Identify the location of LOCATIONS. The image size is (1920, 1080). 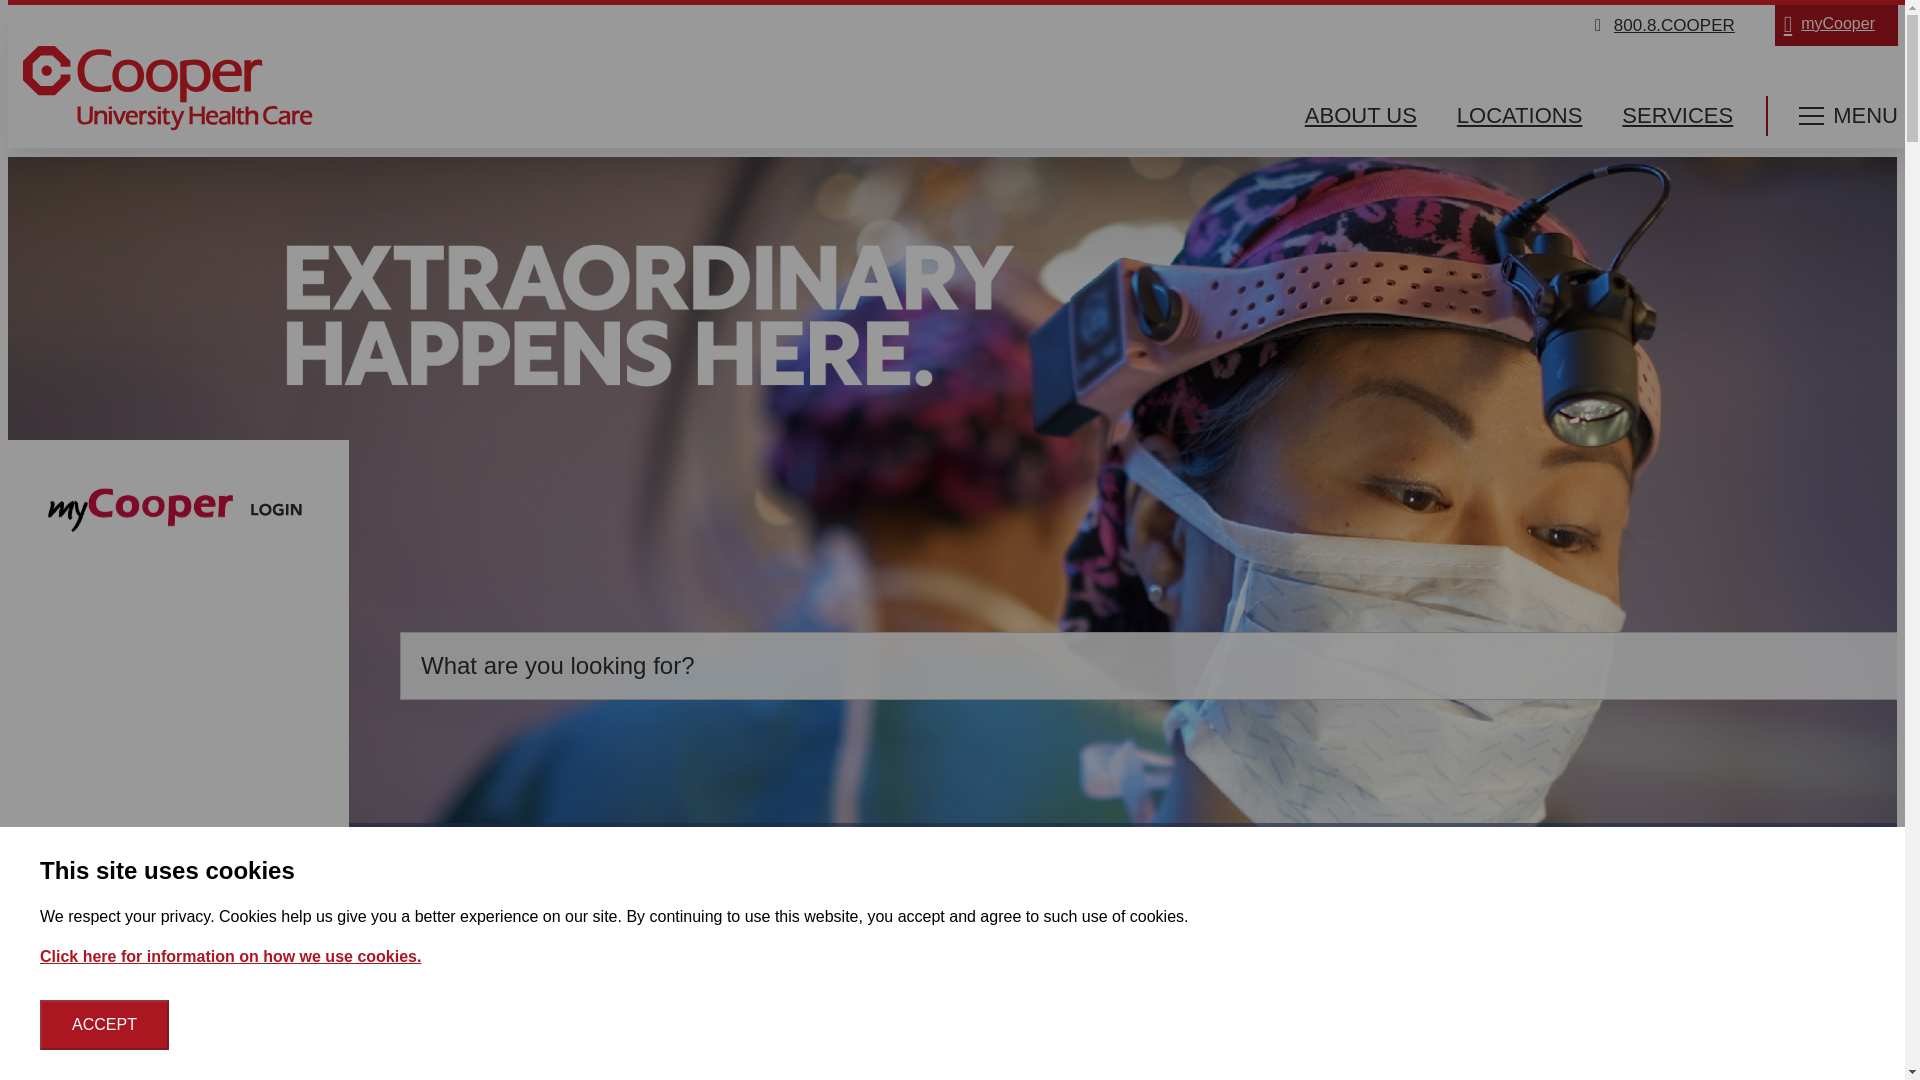
(1520, 116).